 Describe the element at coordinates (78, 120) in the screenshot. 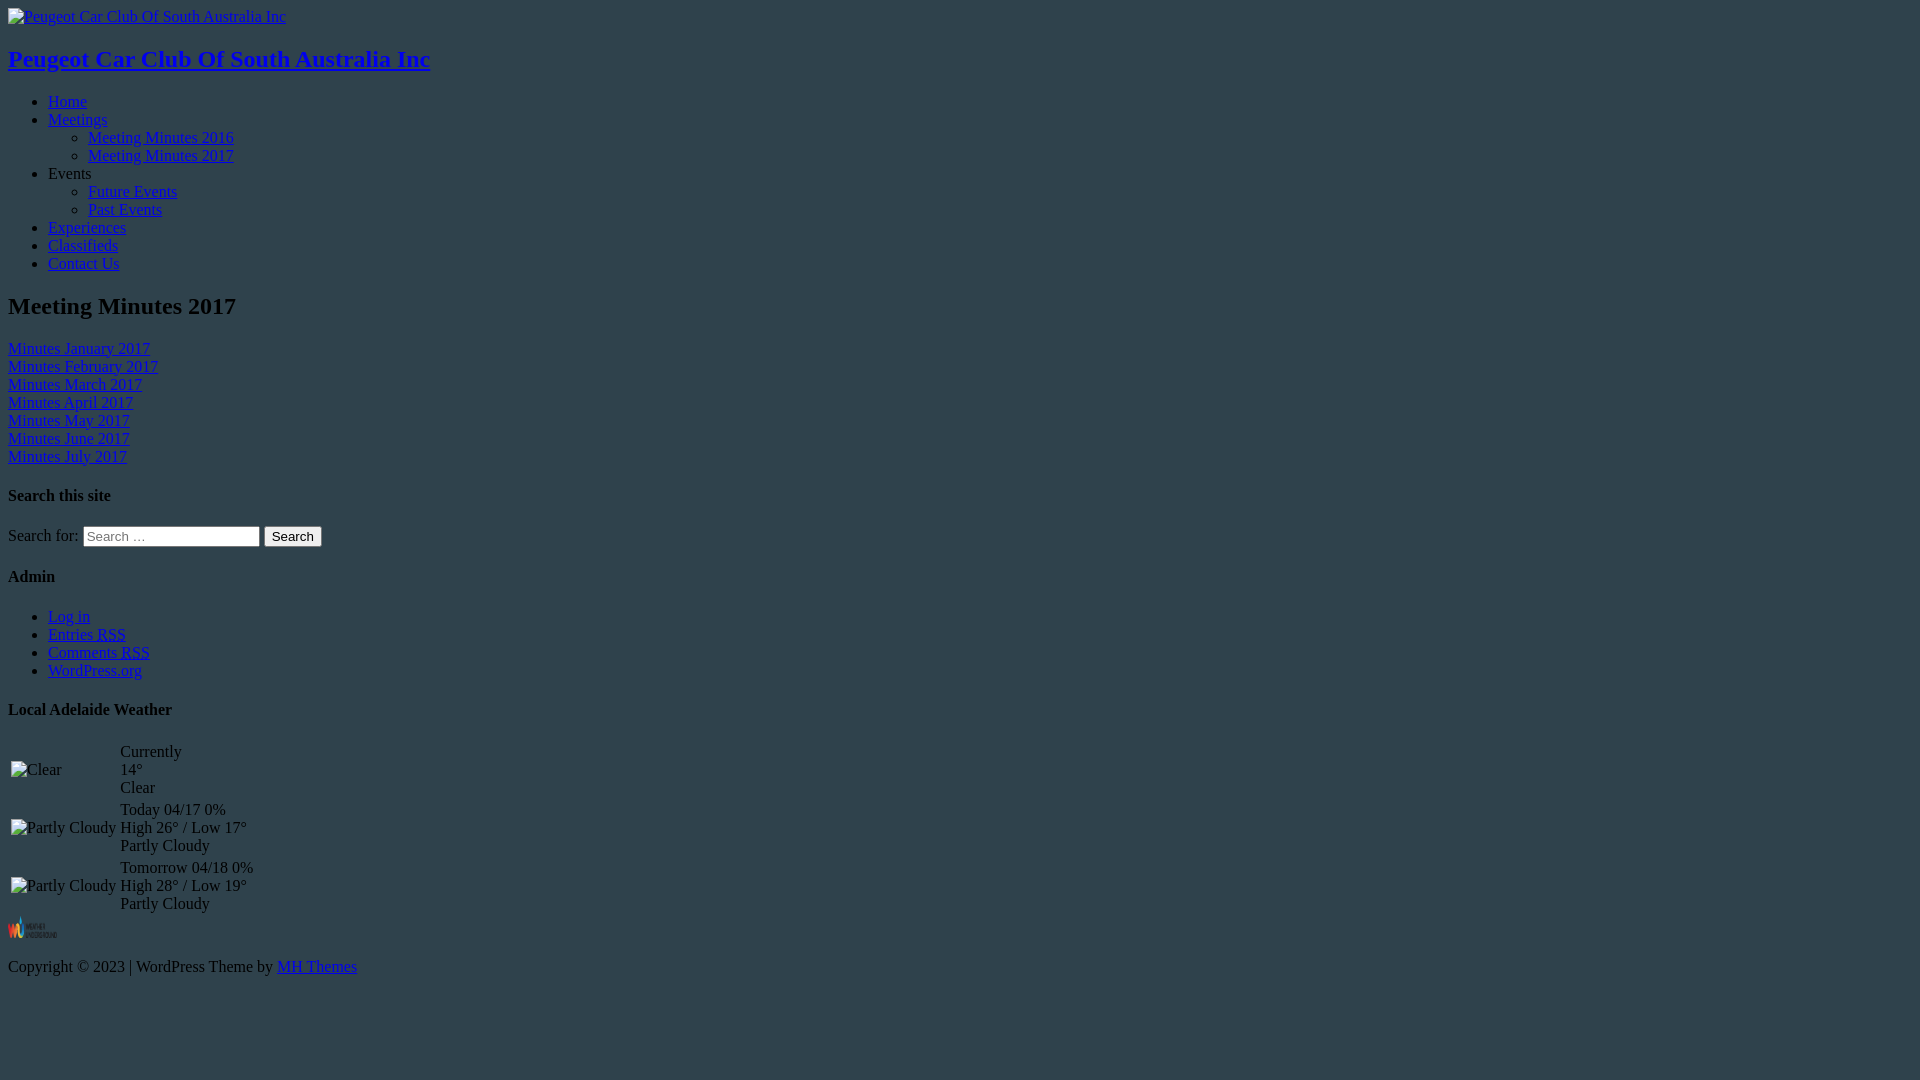

I see `Meetings` at that location.